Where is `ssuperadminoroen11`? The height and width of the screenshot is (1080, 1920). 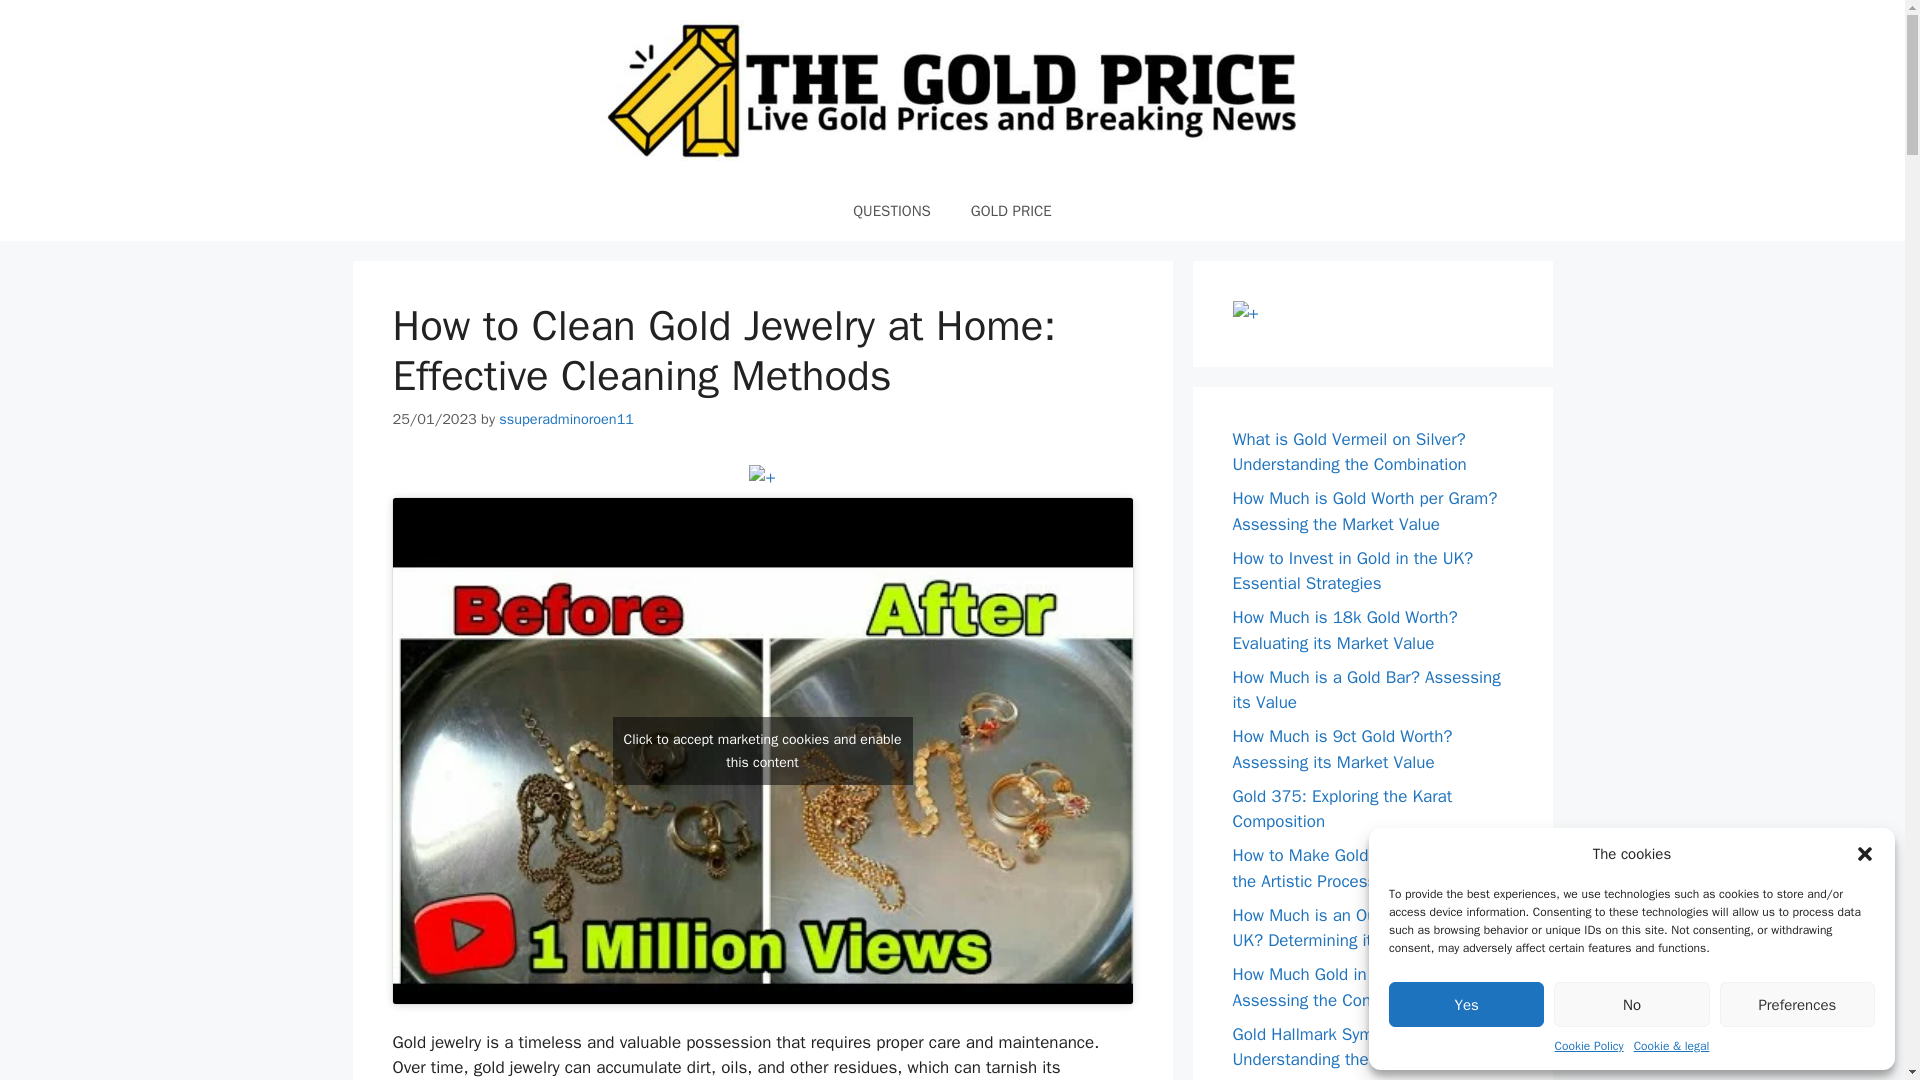
ssuperadminoroen11 is located at coordinates (566, 418).